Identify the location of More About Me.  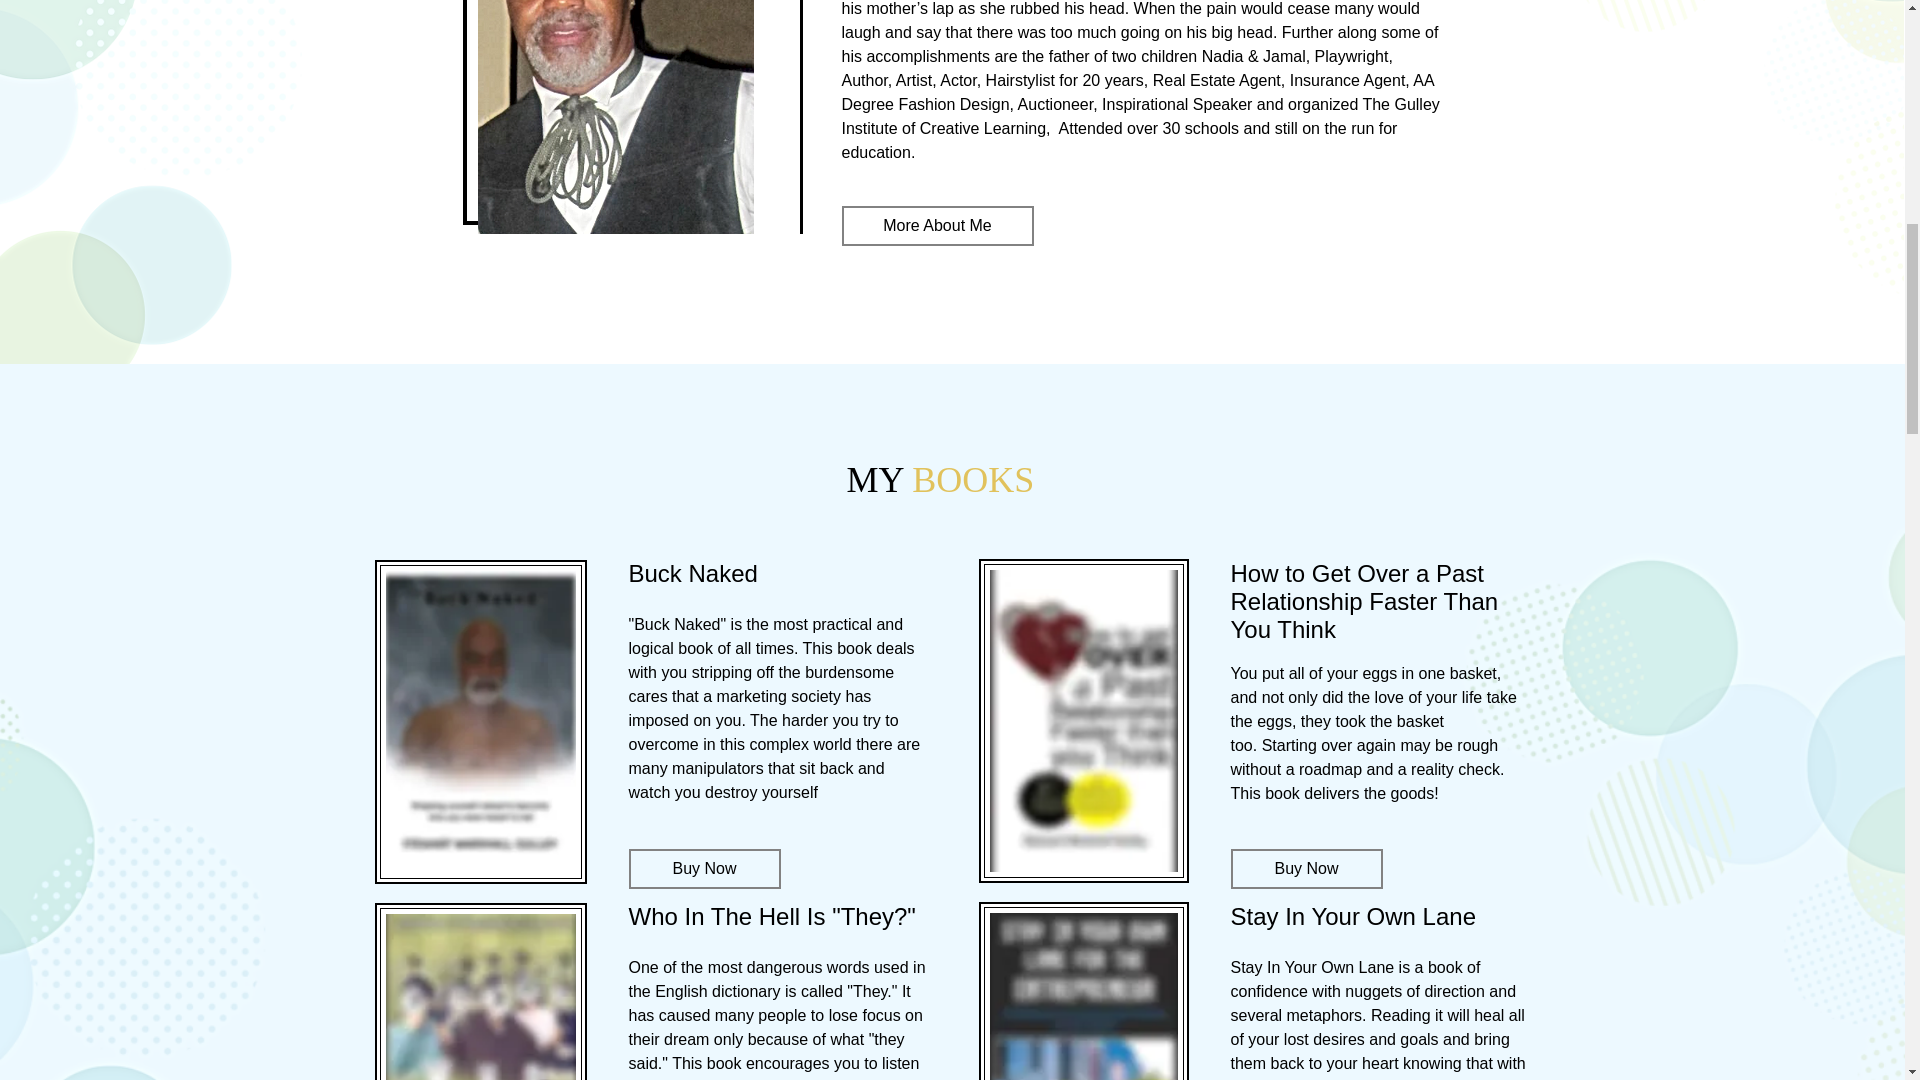
(938, 226).